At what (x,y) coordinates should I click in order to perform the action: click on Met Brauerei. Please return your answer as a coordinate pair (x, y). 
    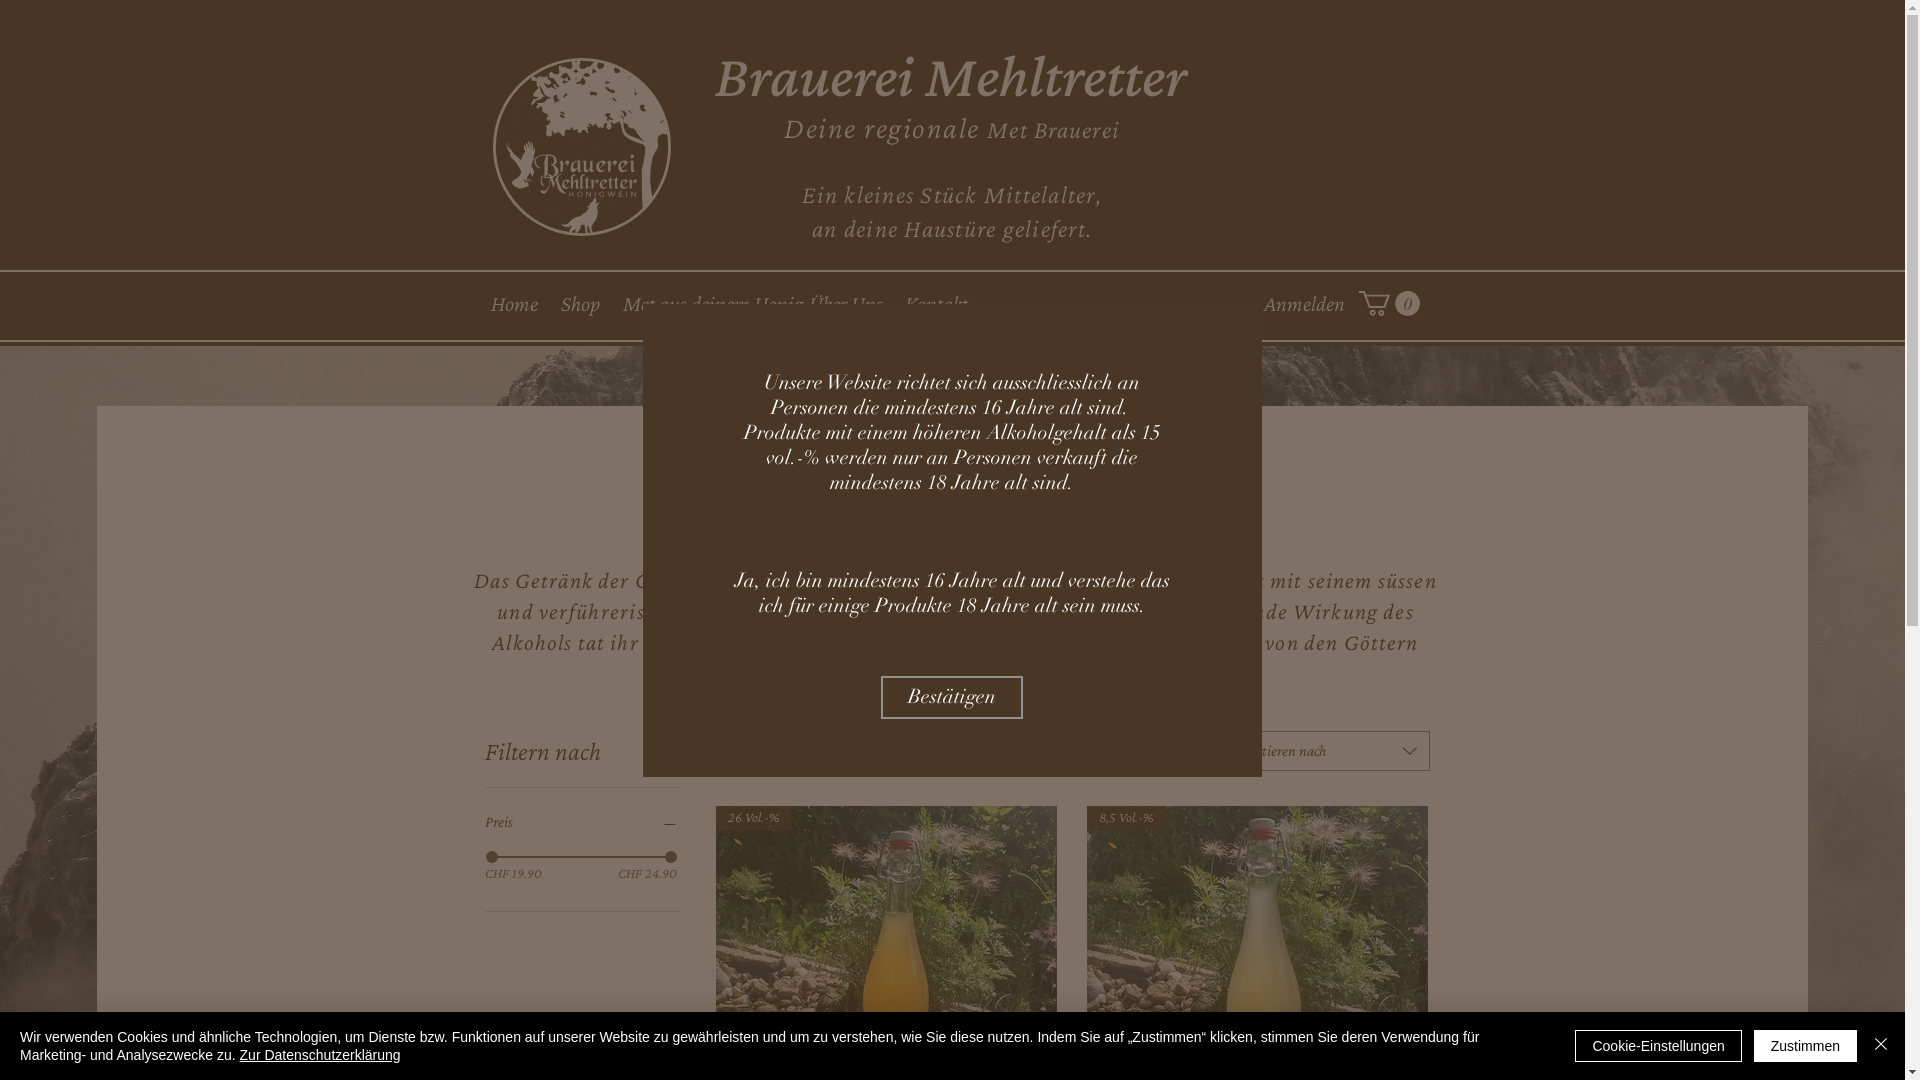
    Looking at the image, I should click on (1054, 130).